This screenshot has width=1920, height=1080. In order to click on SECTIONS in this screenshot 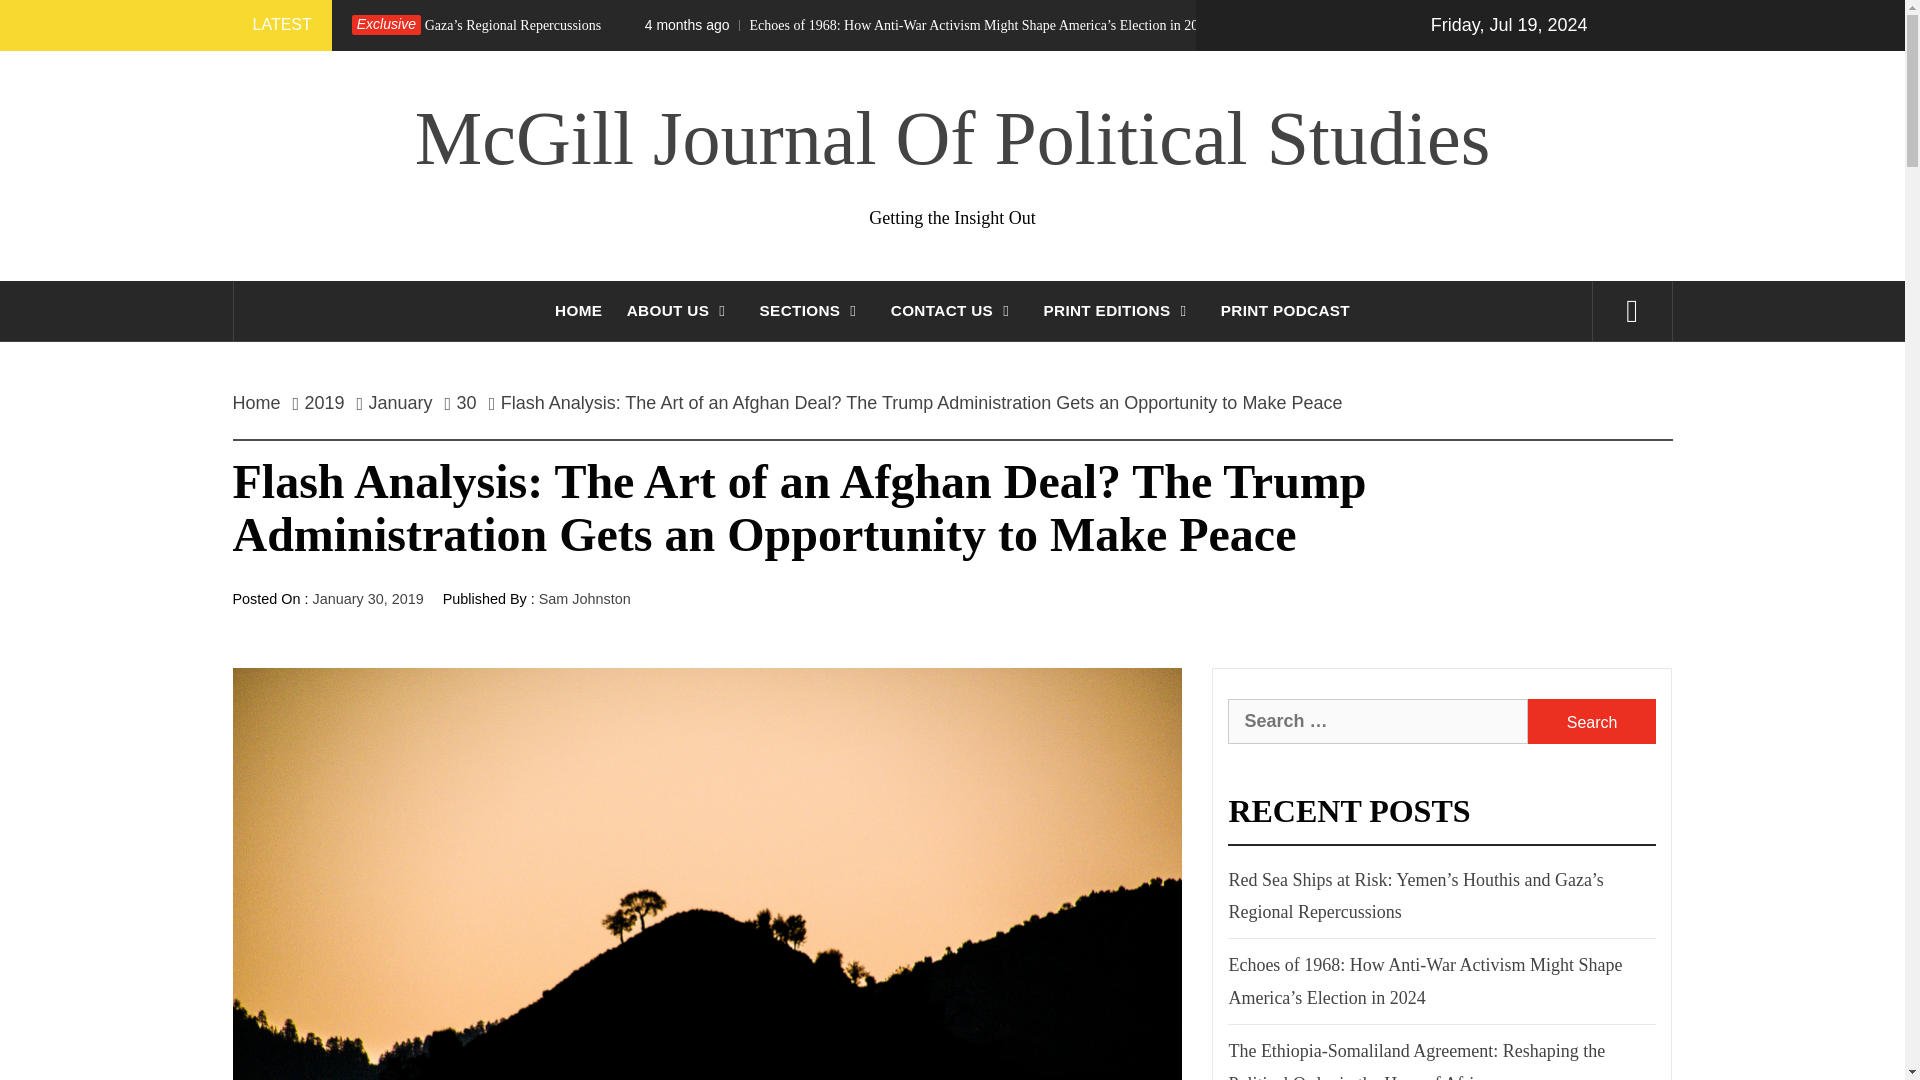, I will do `click(814, 310)`.